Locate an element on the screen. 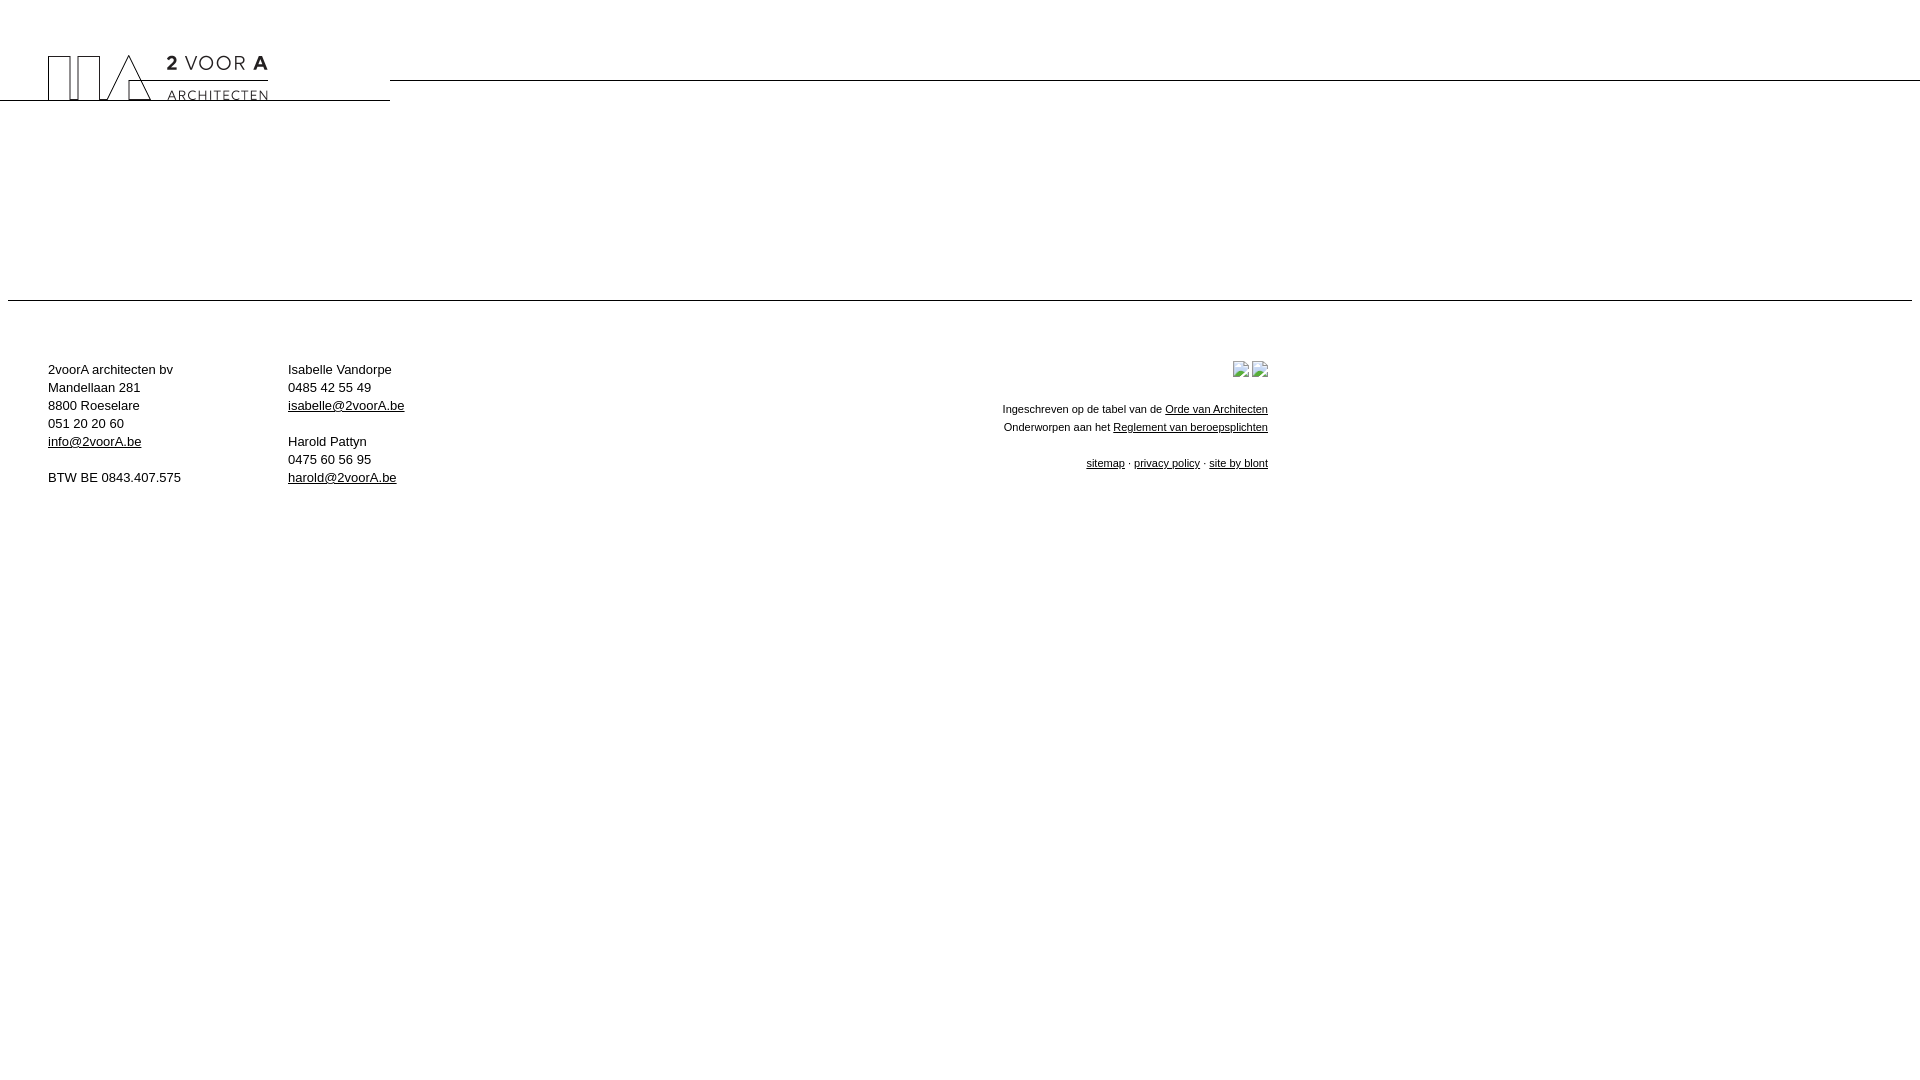  Reglement van beroepsplichten is located at coordinates (1190, 427).